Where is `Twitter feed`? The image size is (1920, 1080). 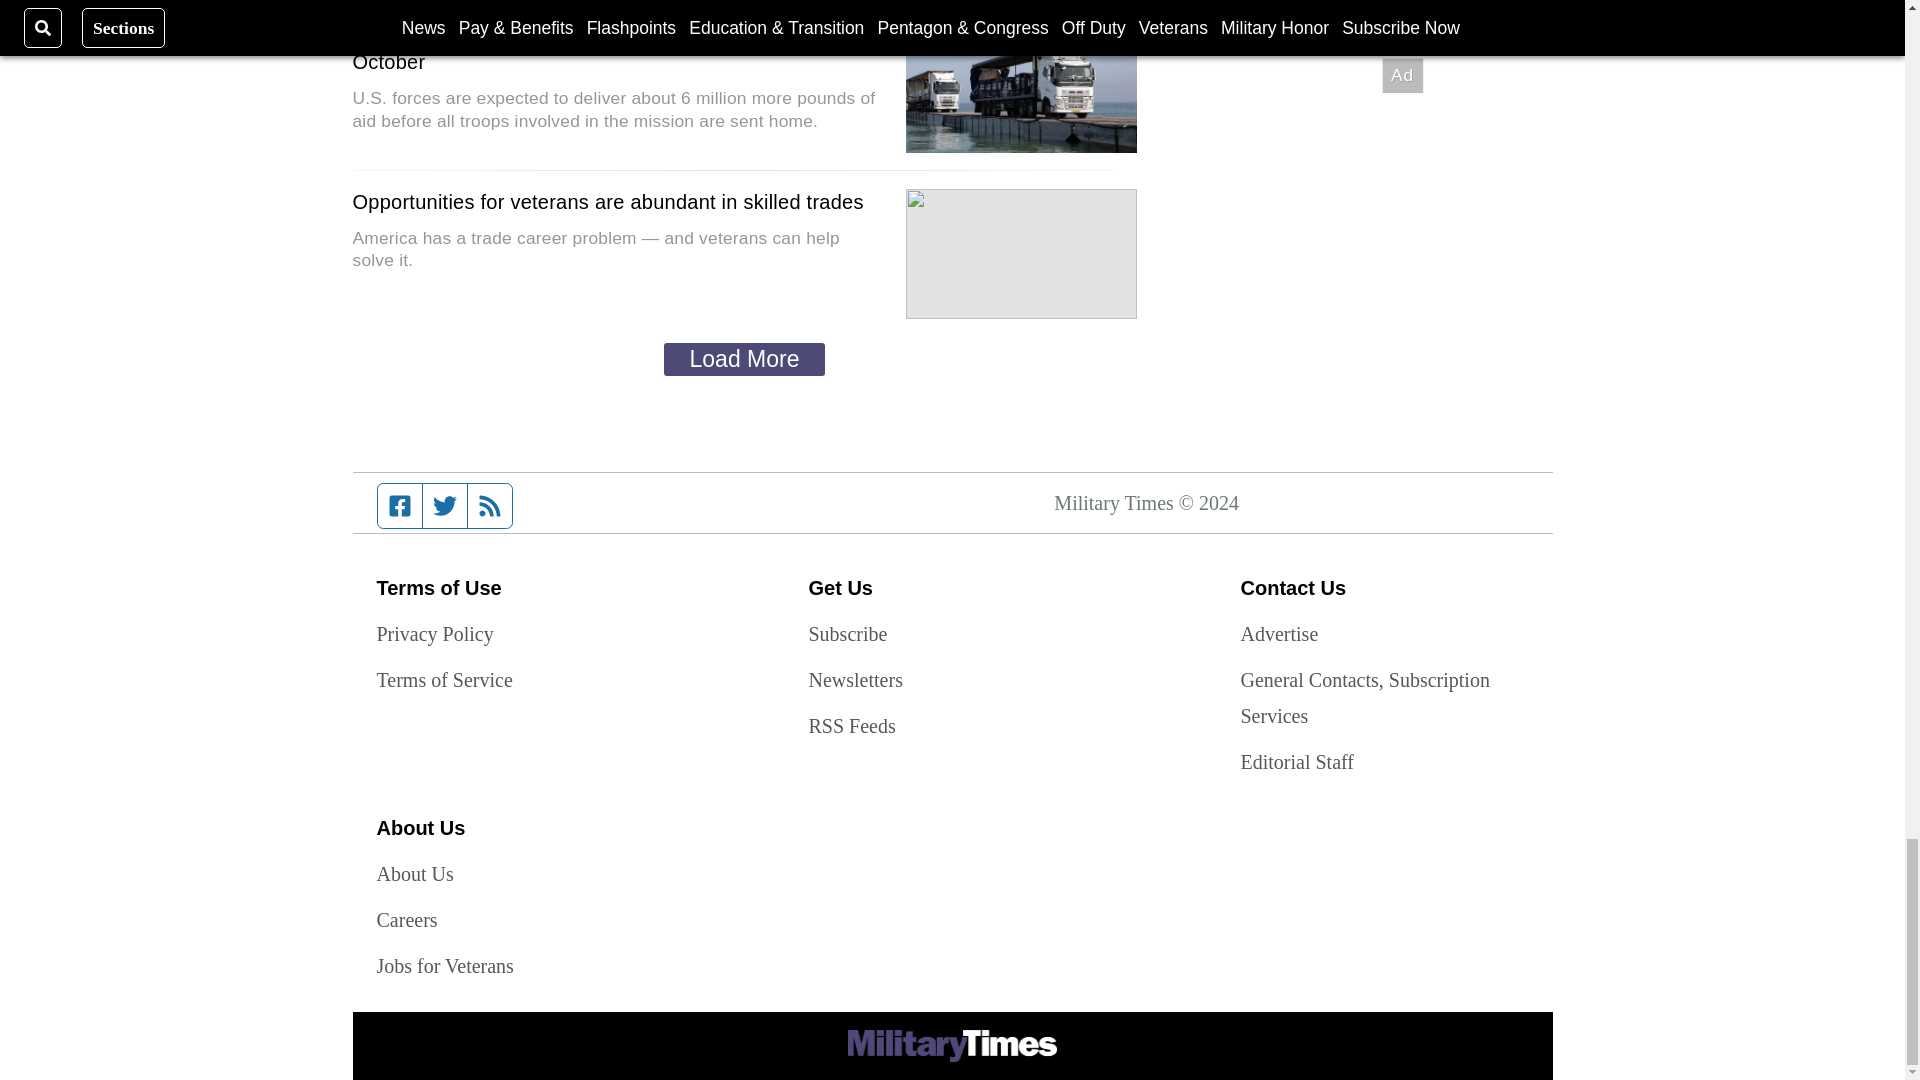
Twitter feed is located at coordinates (444, 506).